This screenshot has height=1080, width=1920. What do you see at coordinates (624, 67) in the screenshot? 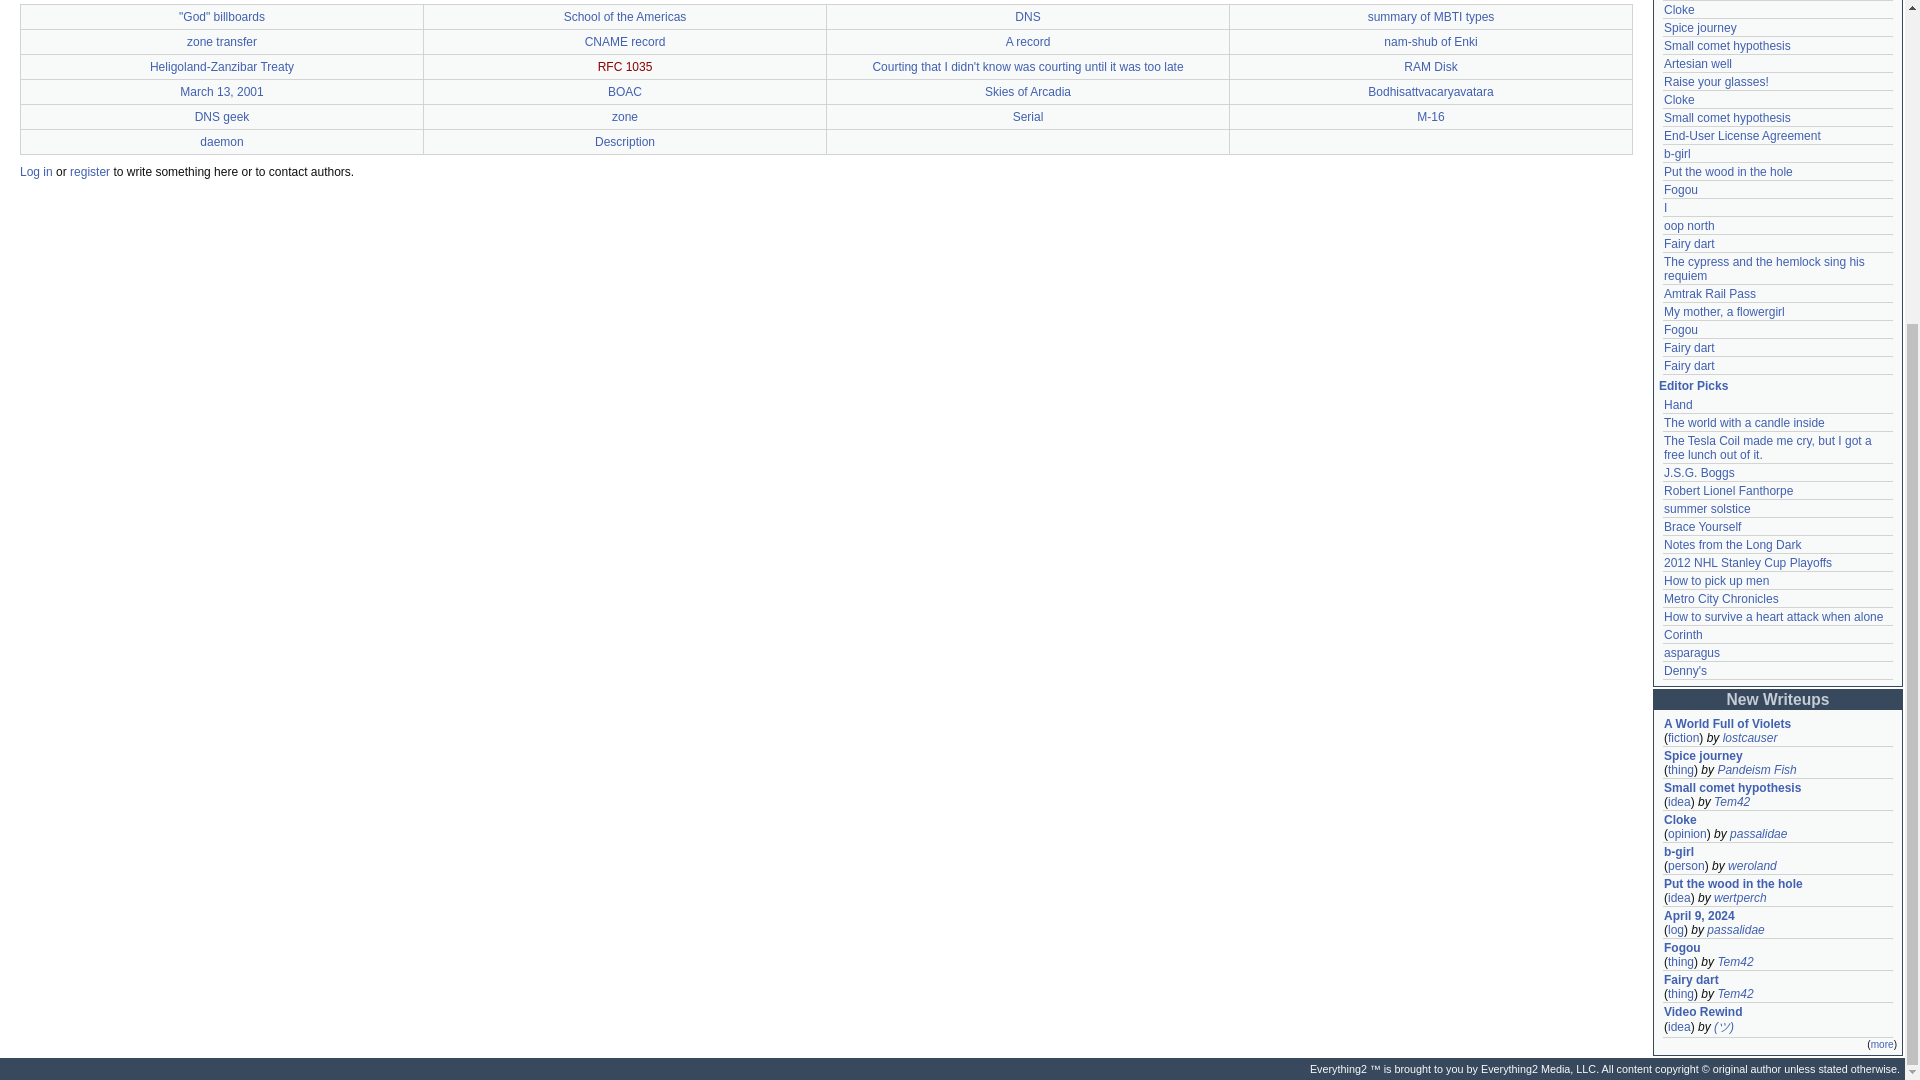
I see `RFC 1035` at bounding box center [624, 67].